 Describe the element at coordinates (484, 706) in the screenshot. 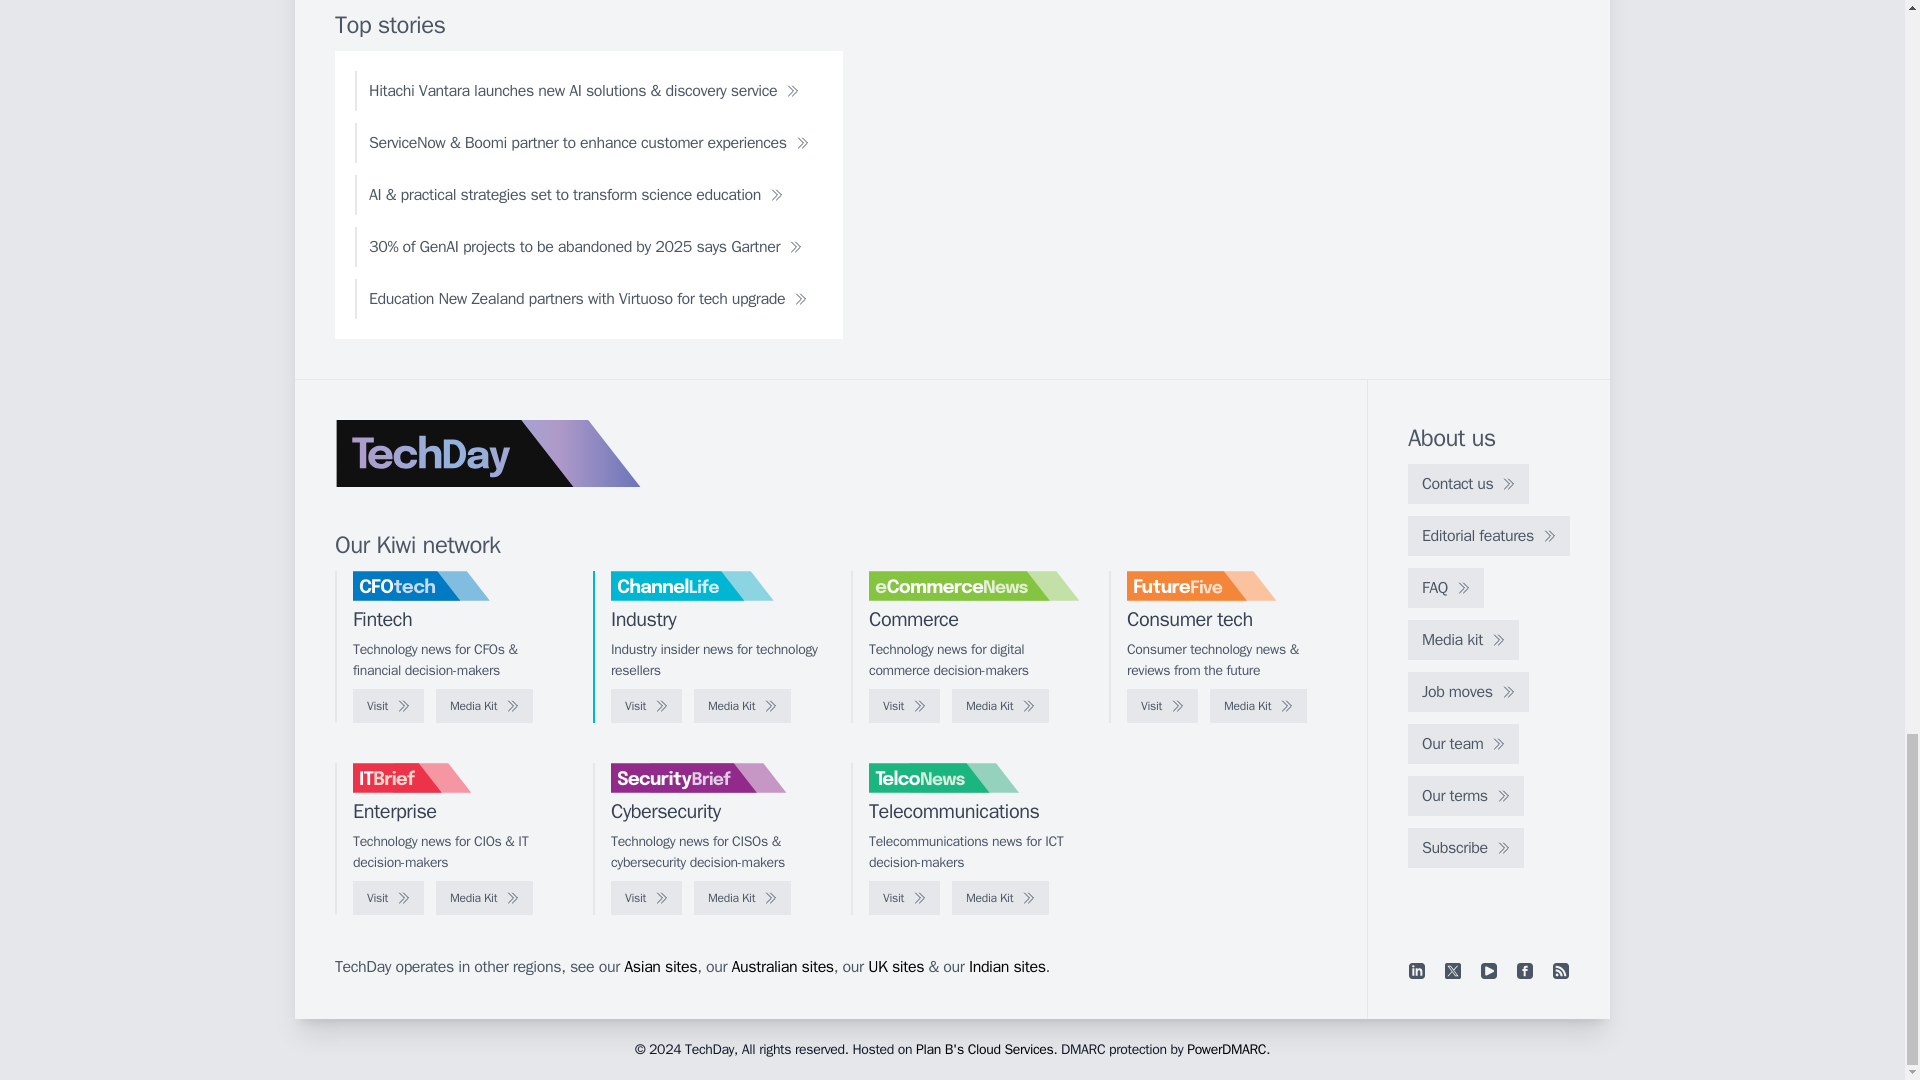

I see `Media Kit` at that location.